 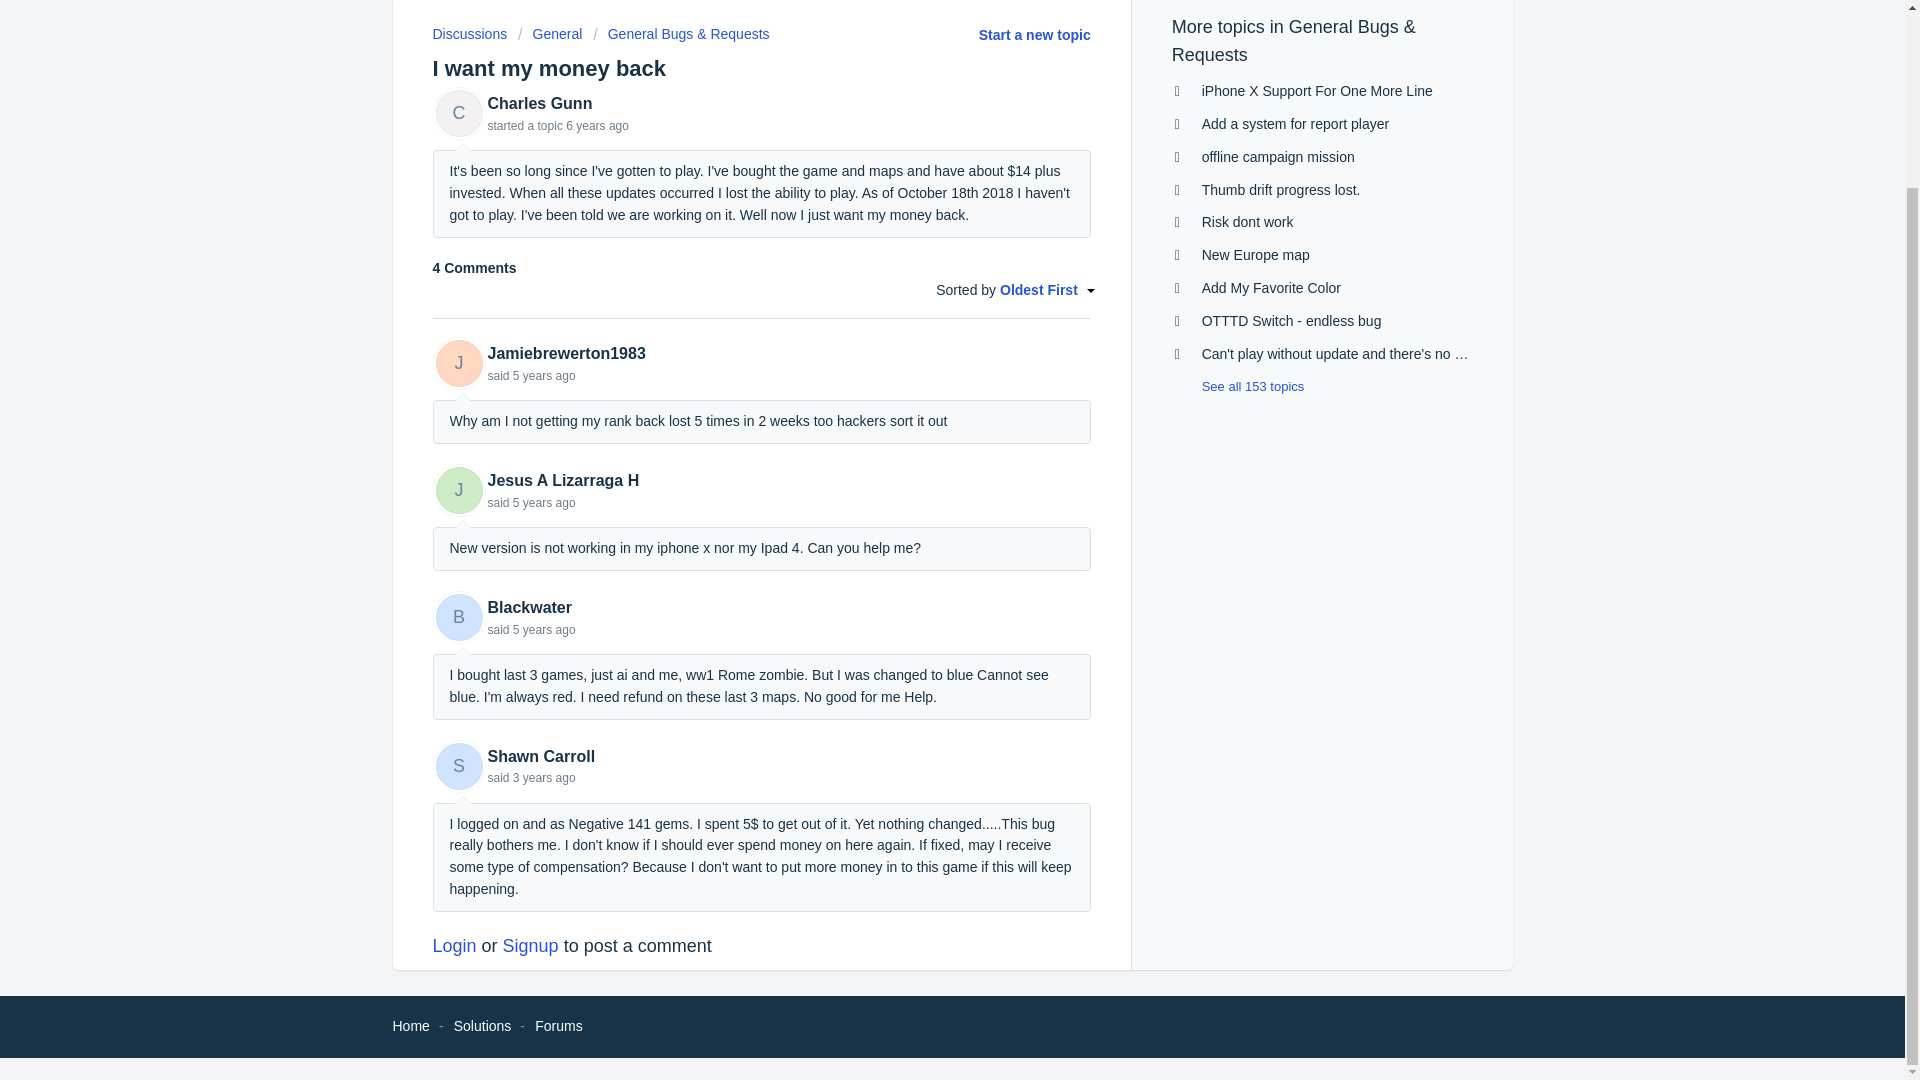 What do you see at coordinates (482, 1026) in the screenshot?
I see `Solutions` at bounding box center [482, 1026].